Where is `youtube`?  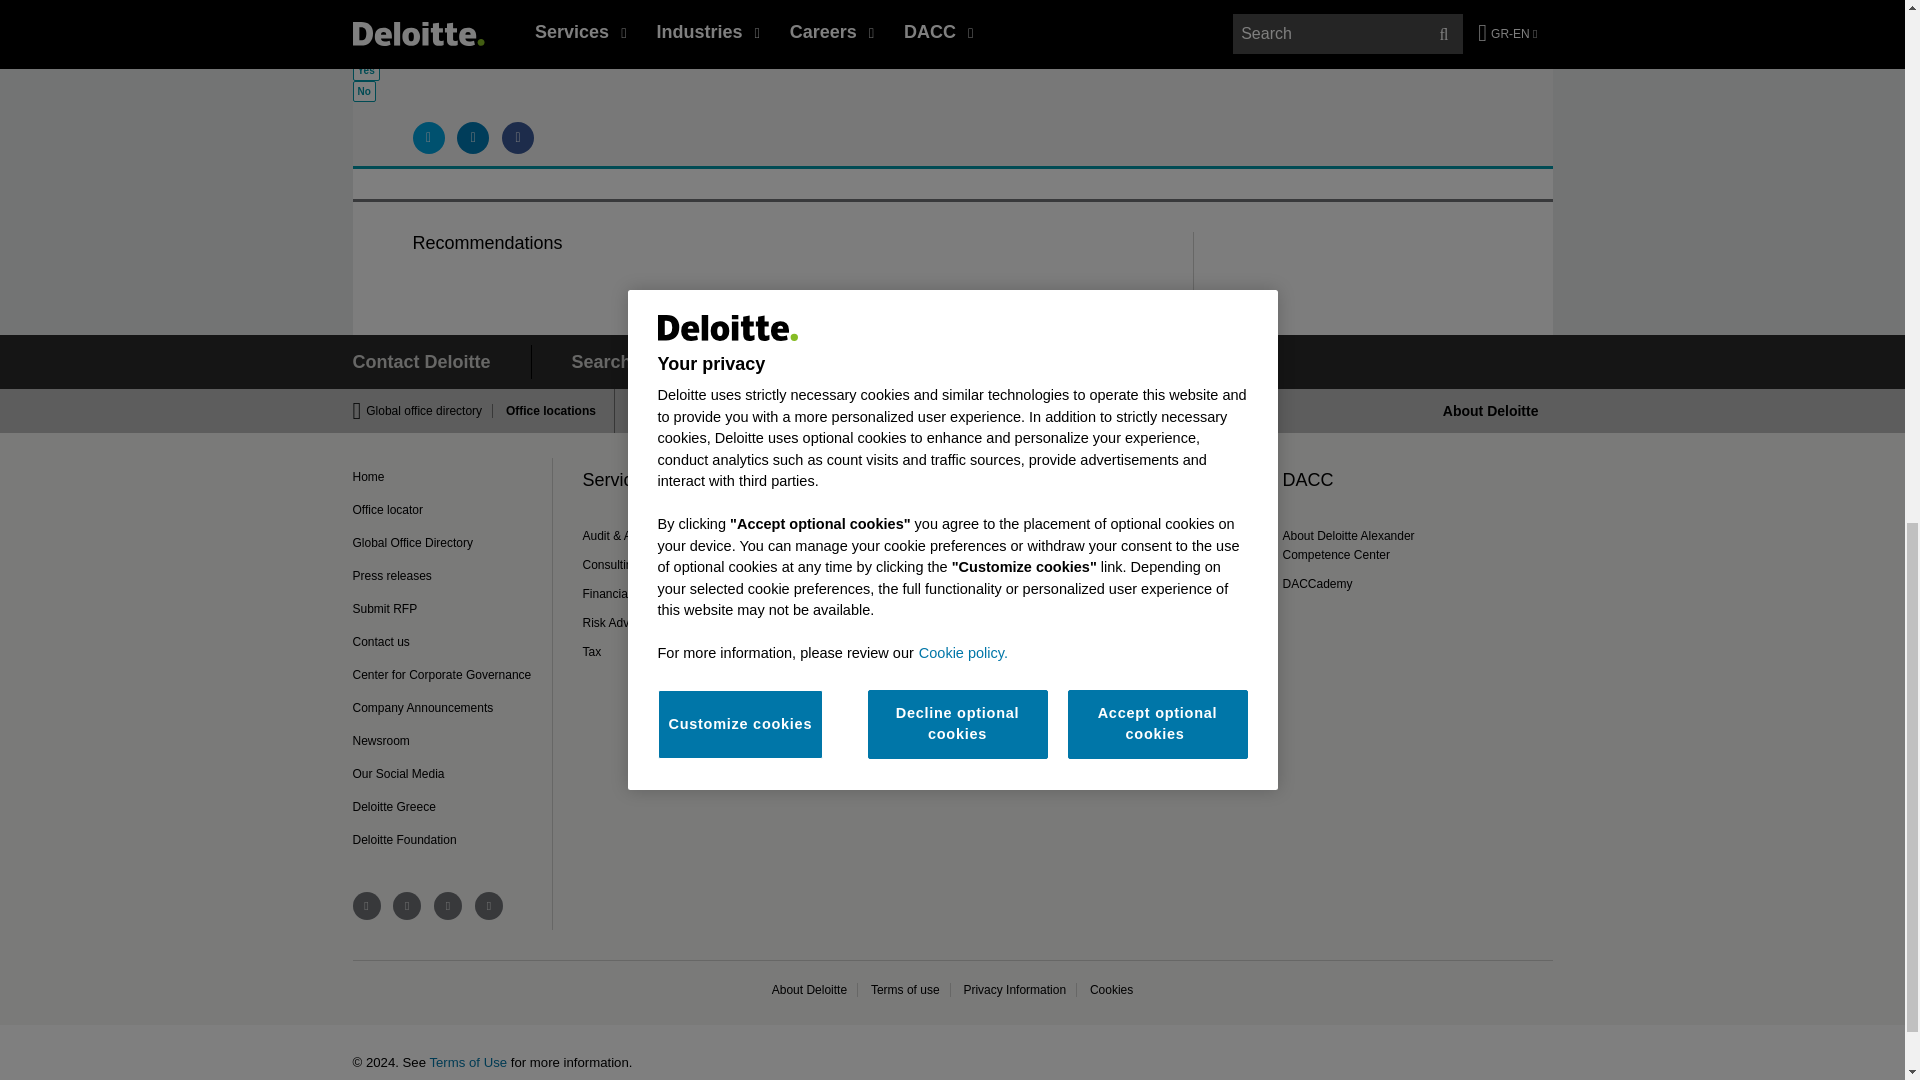 youtube is located at coordinates (448, 906).